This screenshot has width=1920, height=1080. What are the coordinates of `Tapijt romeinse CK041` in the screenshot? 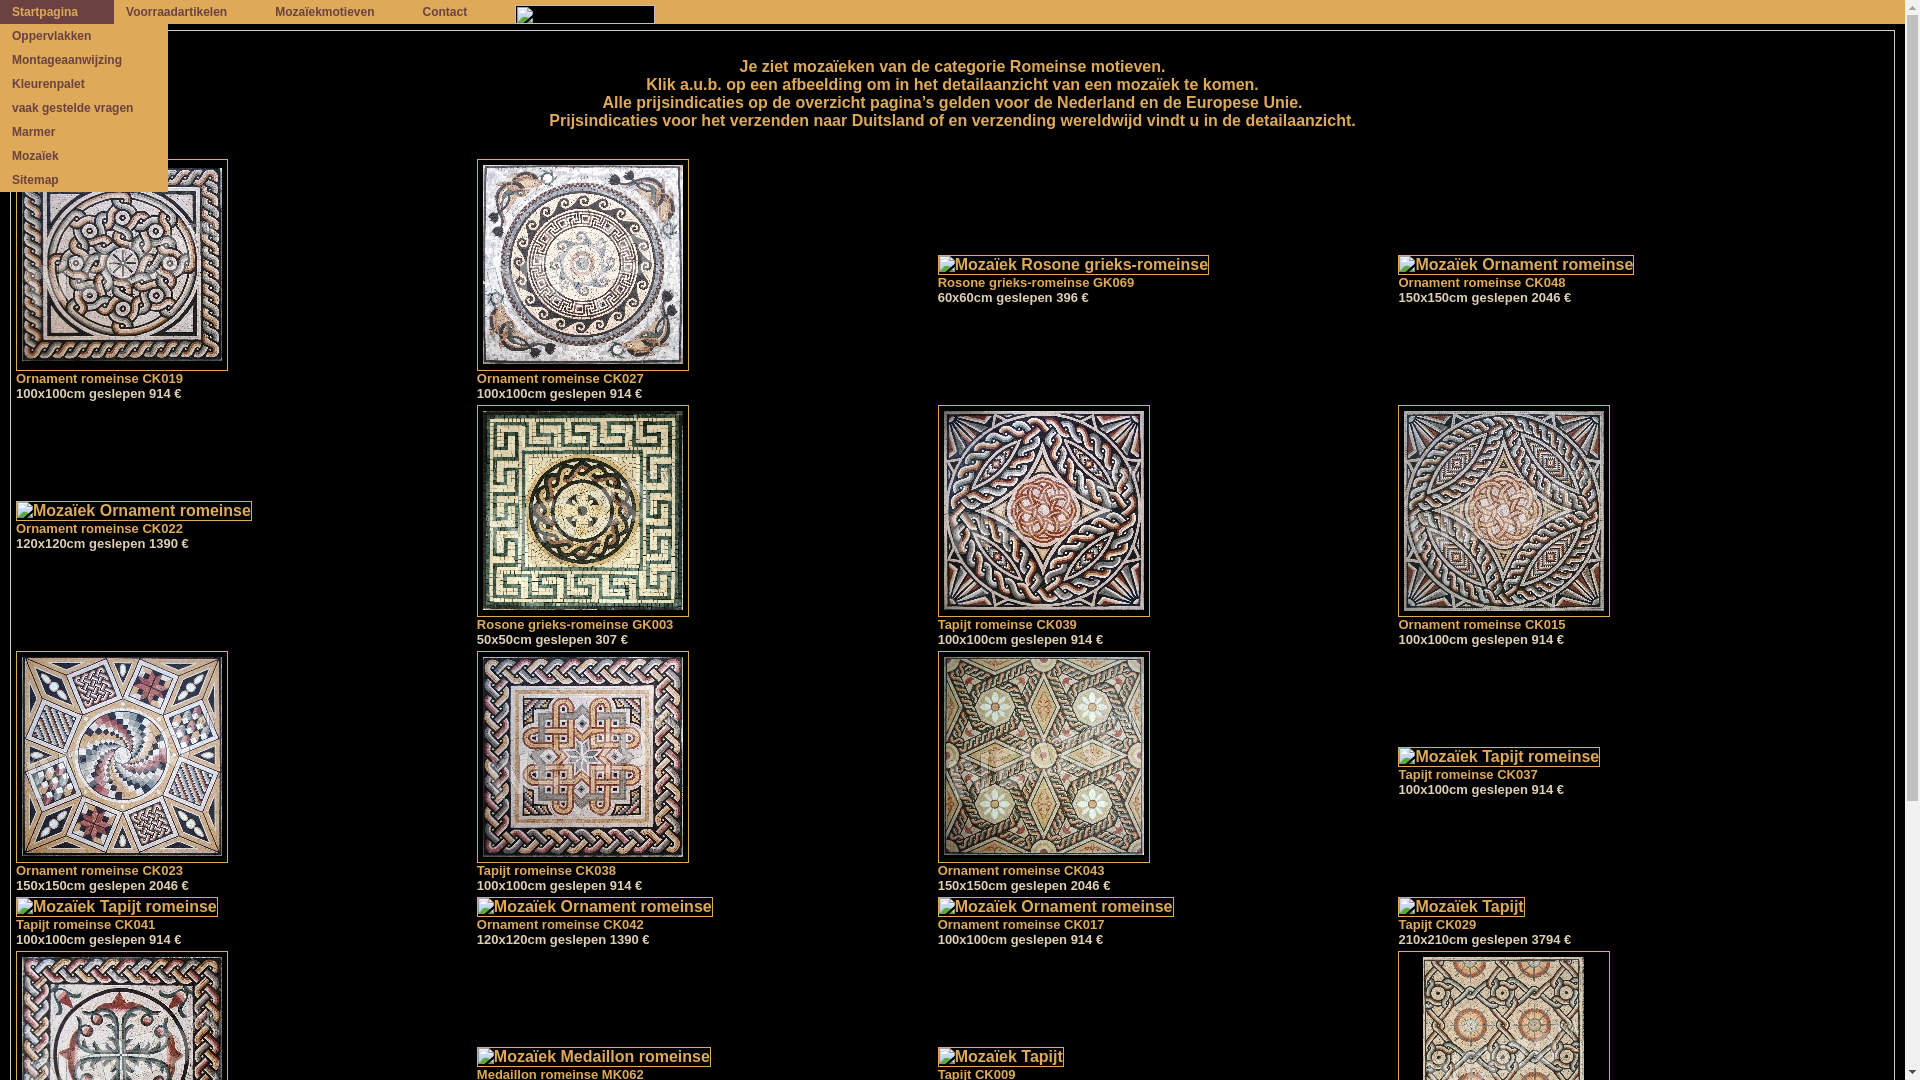 It's located at (117, 915).